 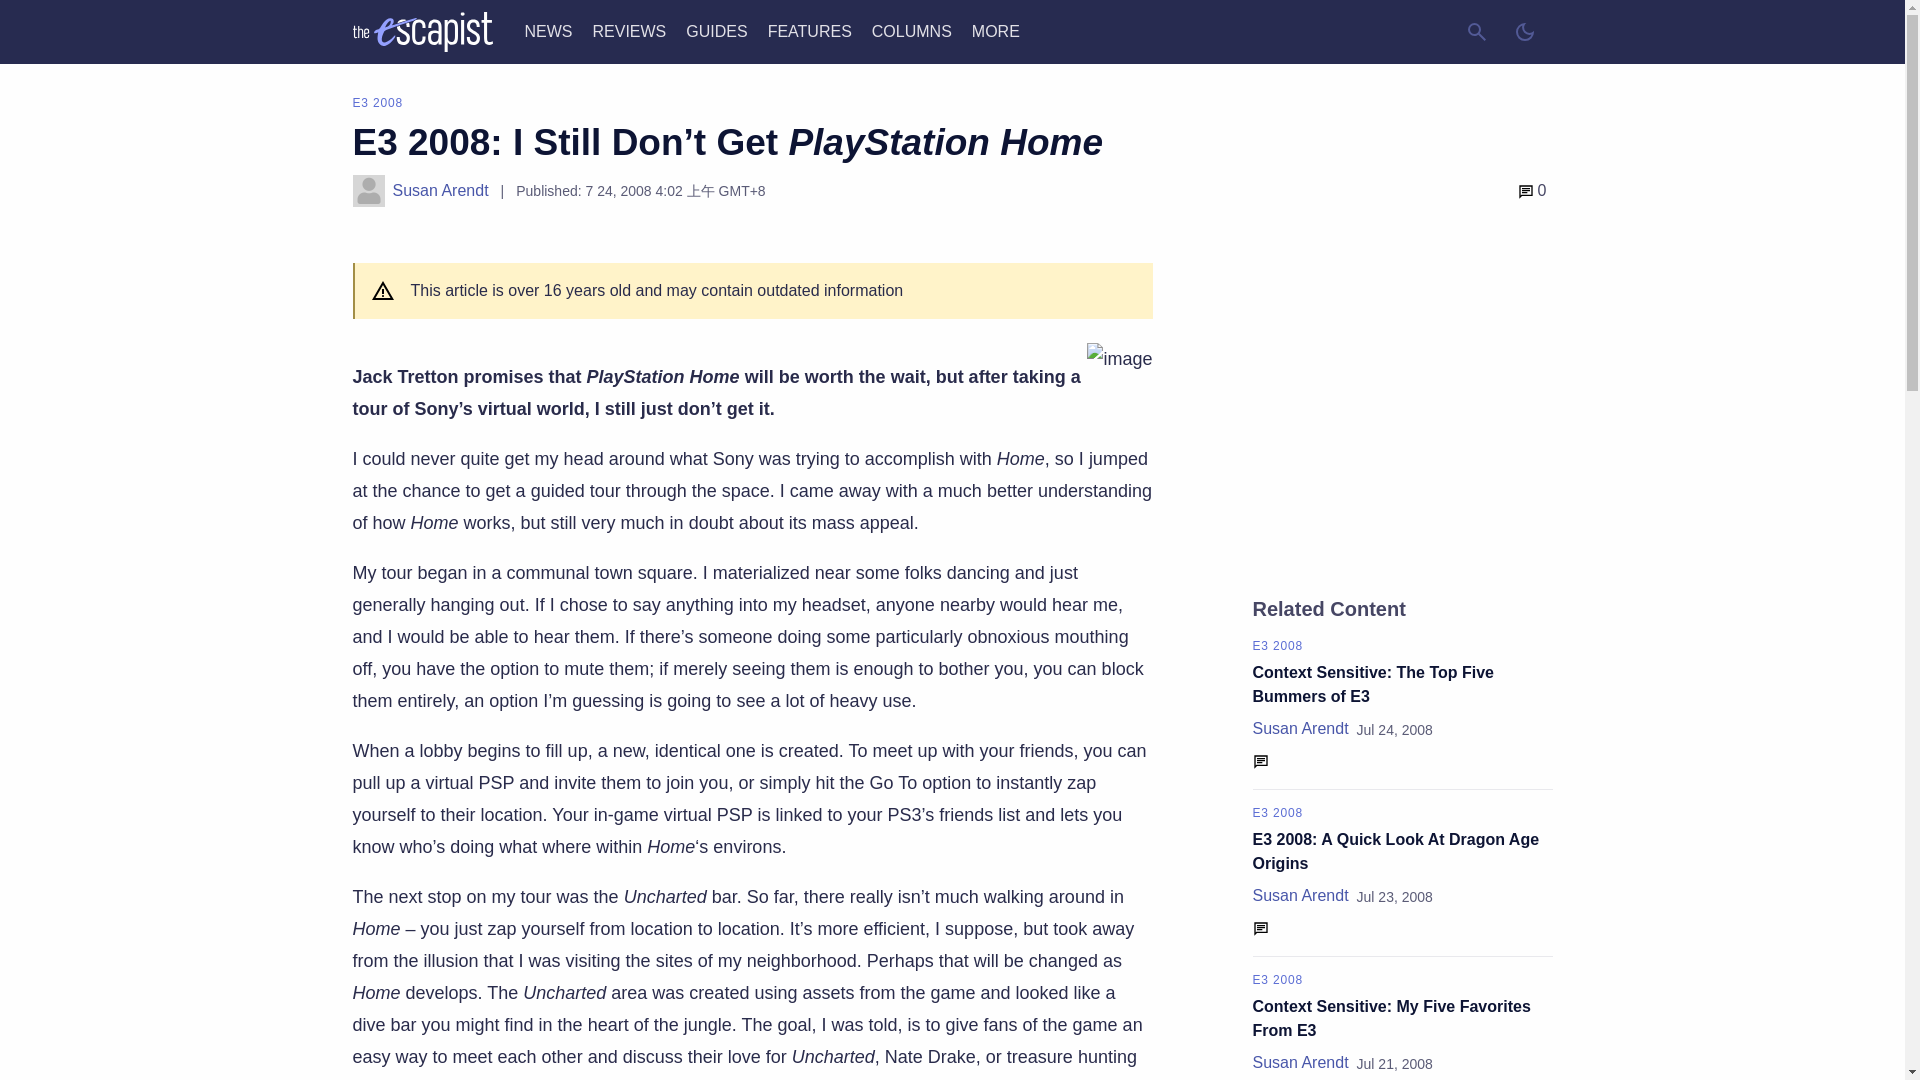 I want to click on REVIEWS, so click(x=628, y=30).